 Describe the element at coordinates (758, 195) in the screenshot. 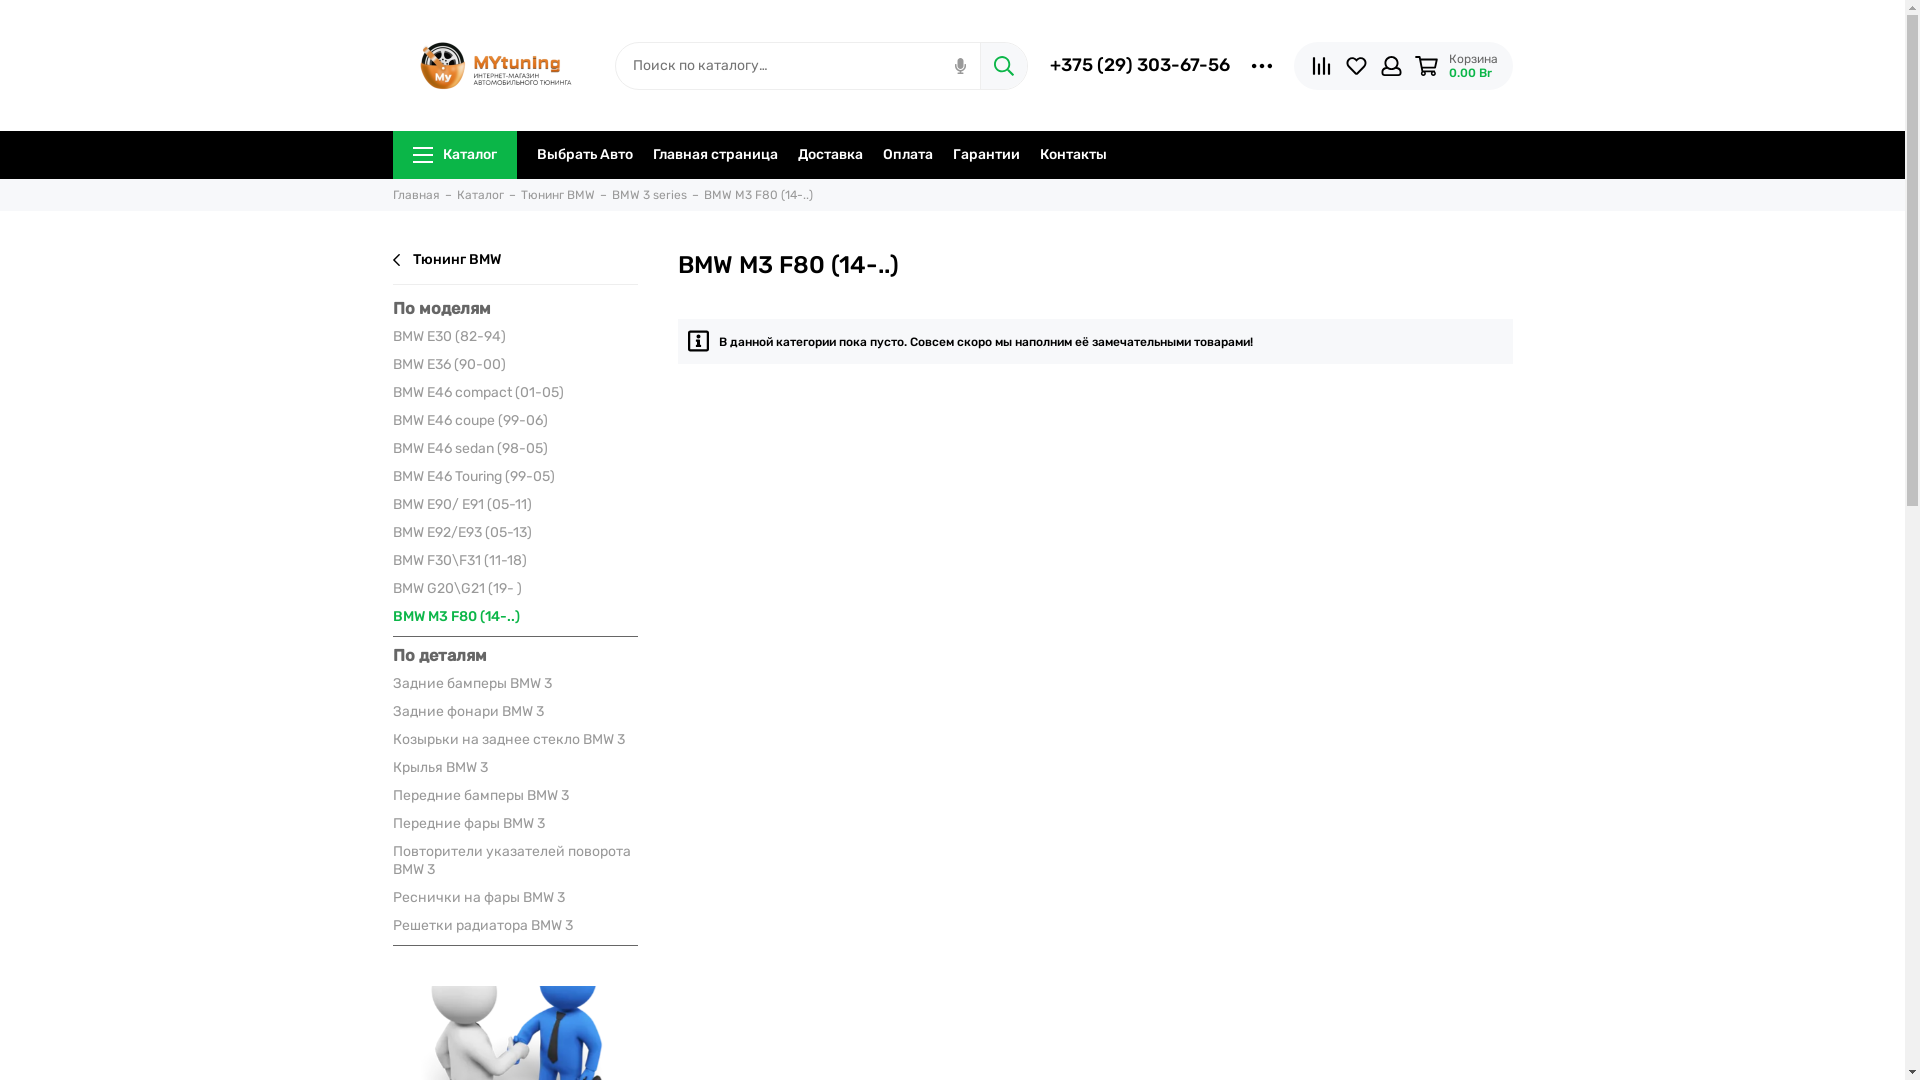

I see `BMW M3 F80 (14-..)` at that location.